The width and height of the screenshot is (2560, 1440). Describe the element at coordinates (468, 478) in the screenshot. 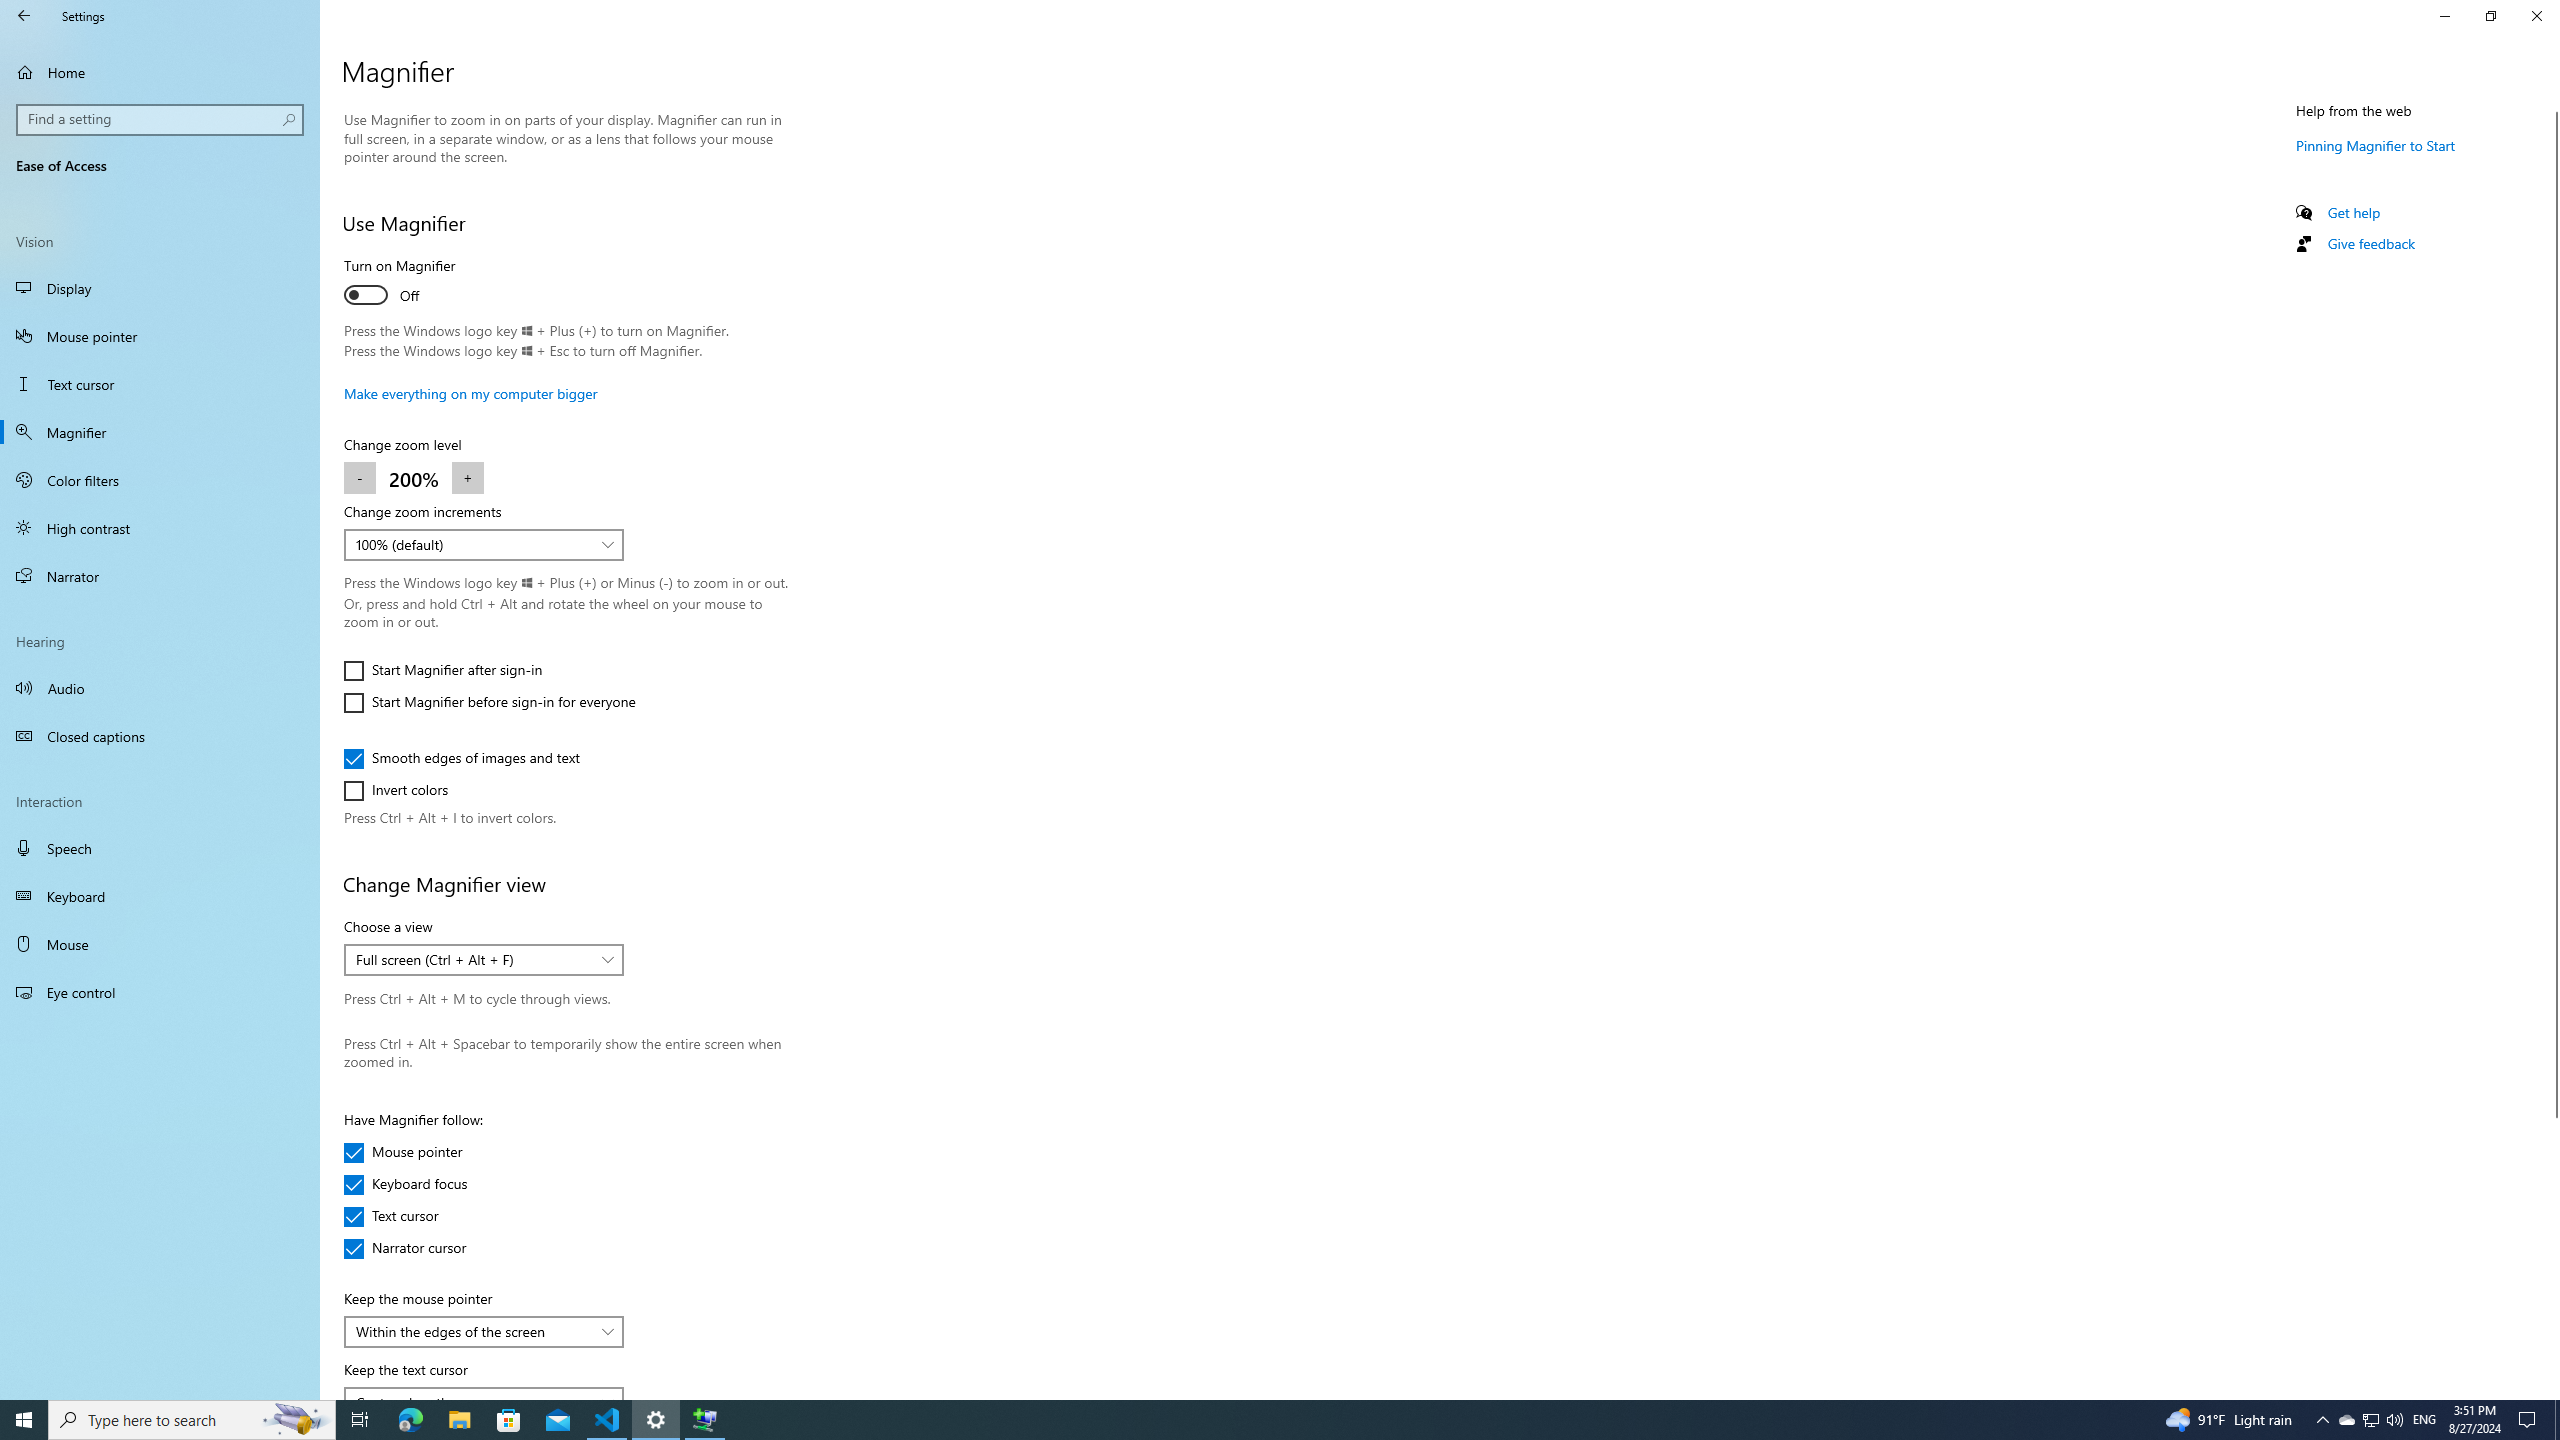

I see `Search box, Find a setting` at that location.